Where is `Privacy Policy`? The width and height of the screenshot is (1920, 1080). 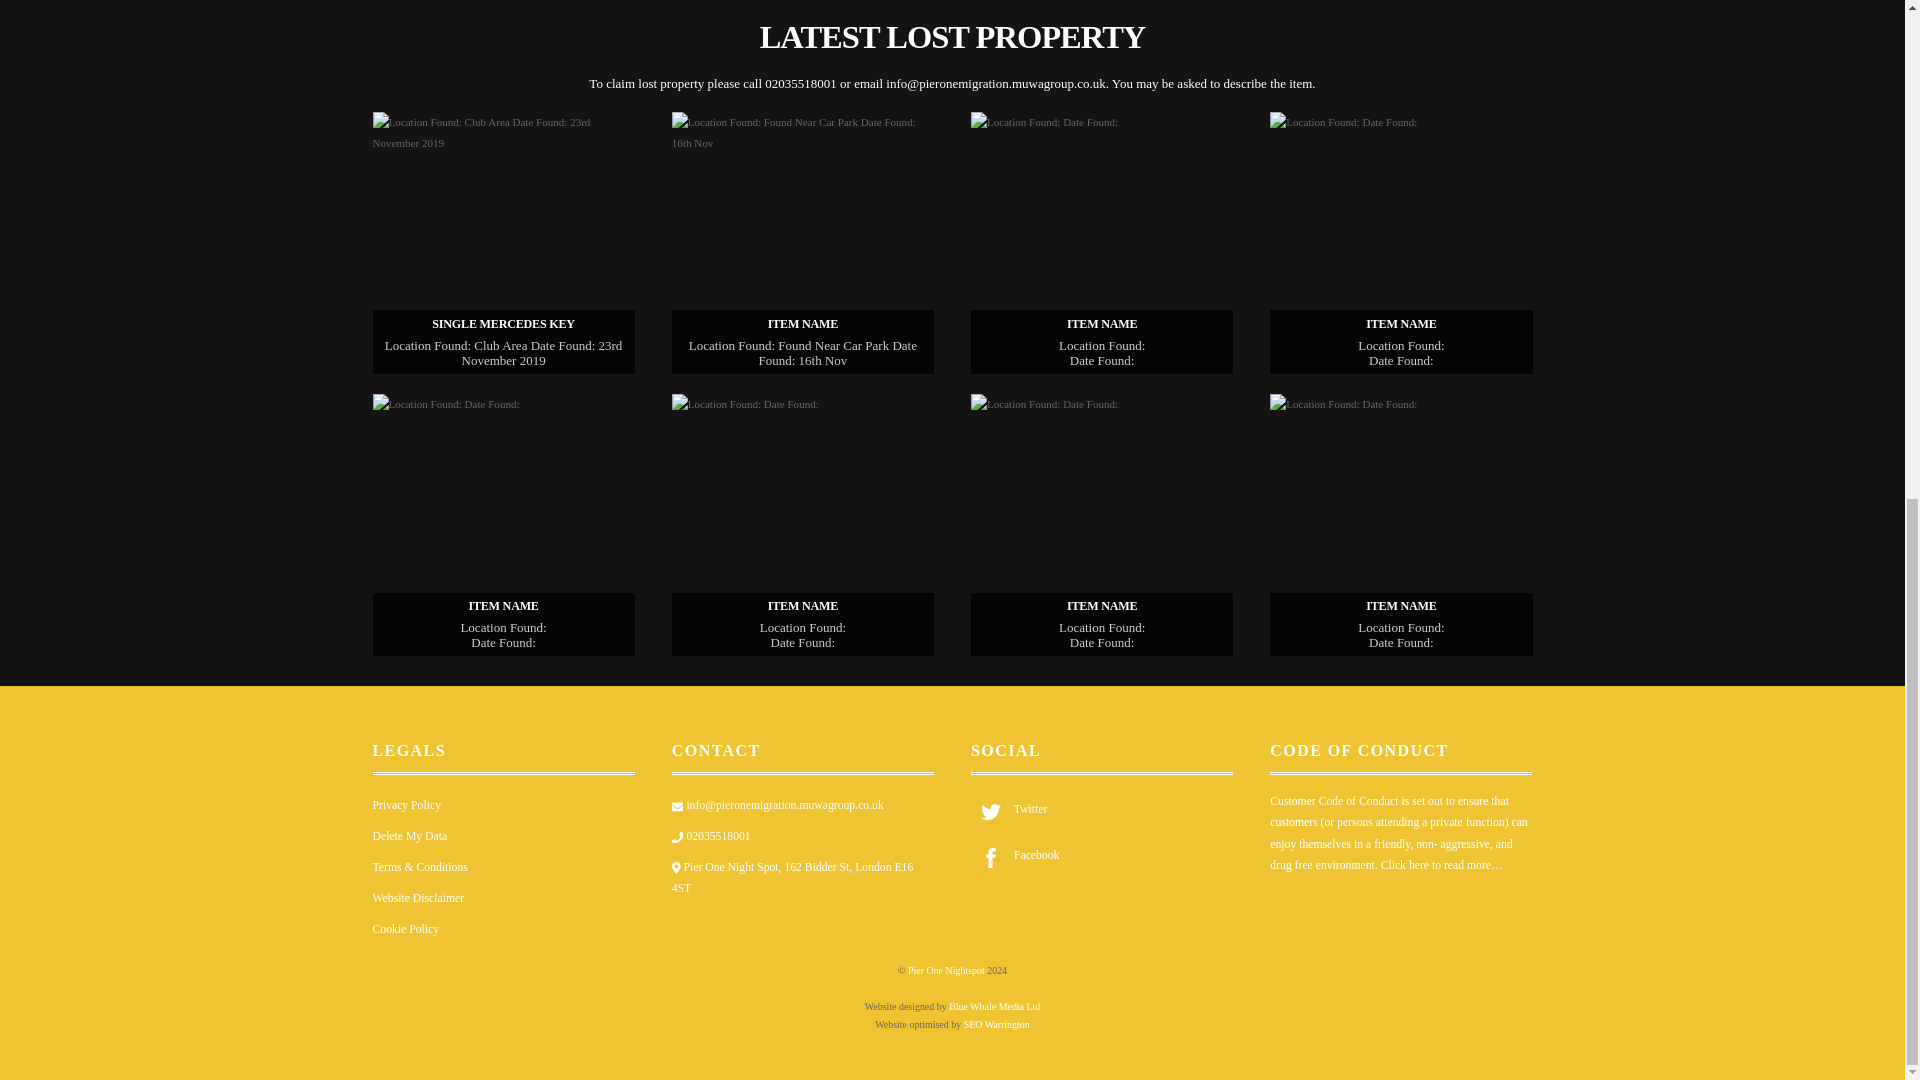 Privacy Policy is located at coordinates (406, 806).